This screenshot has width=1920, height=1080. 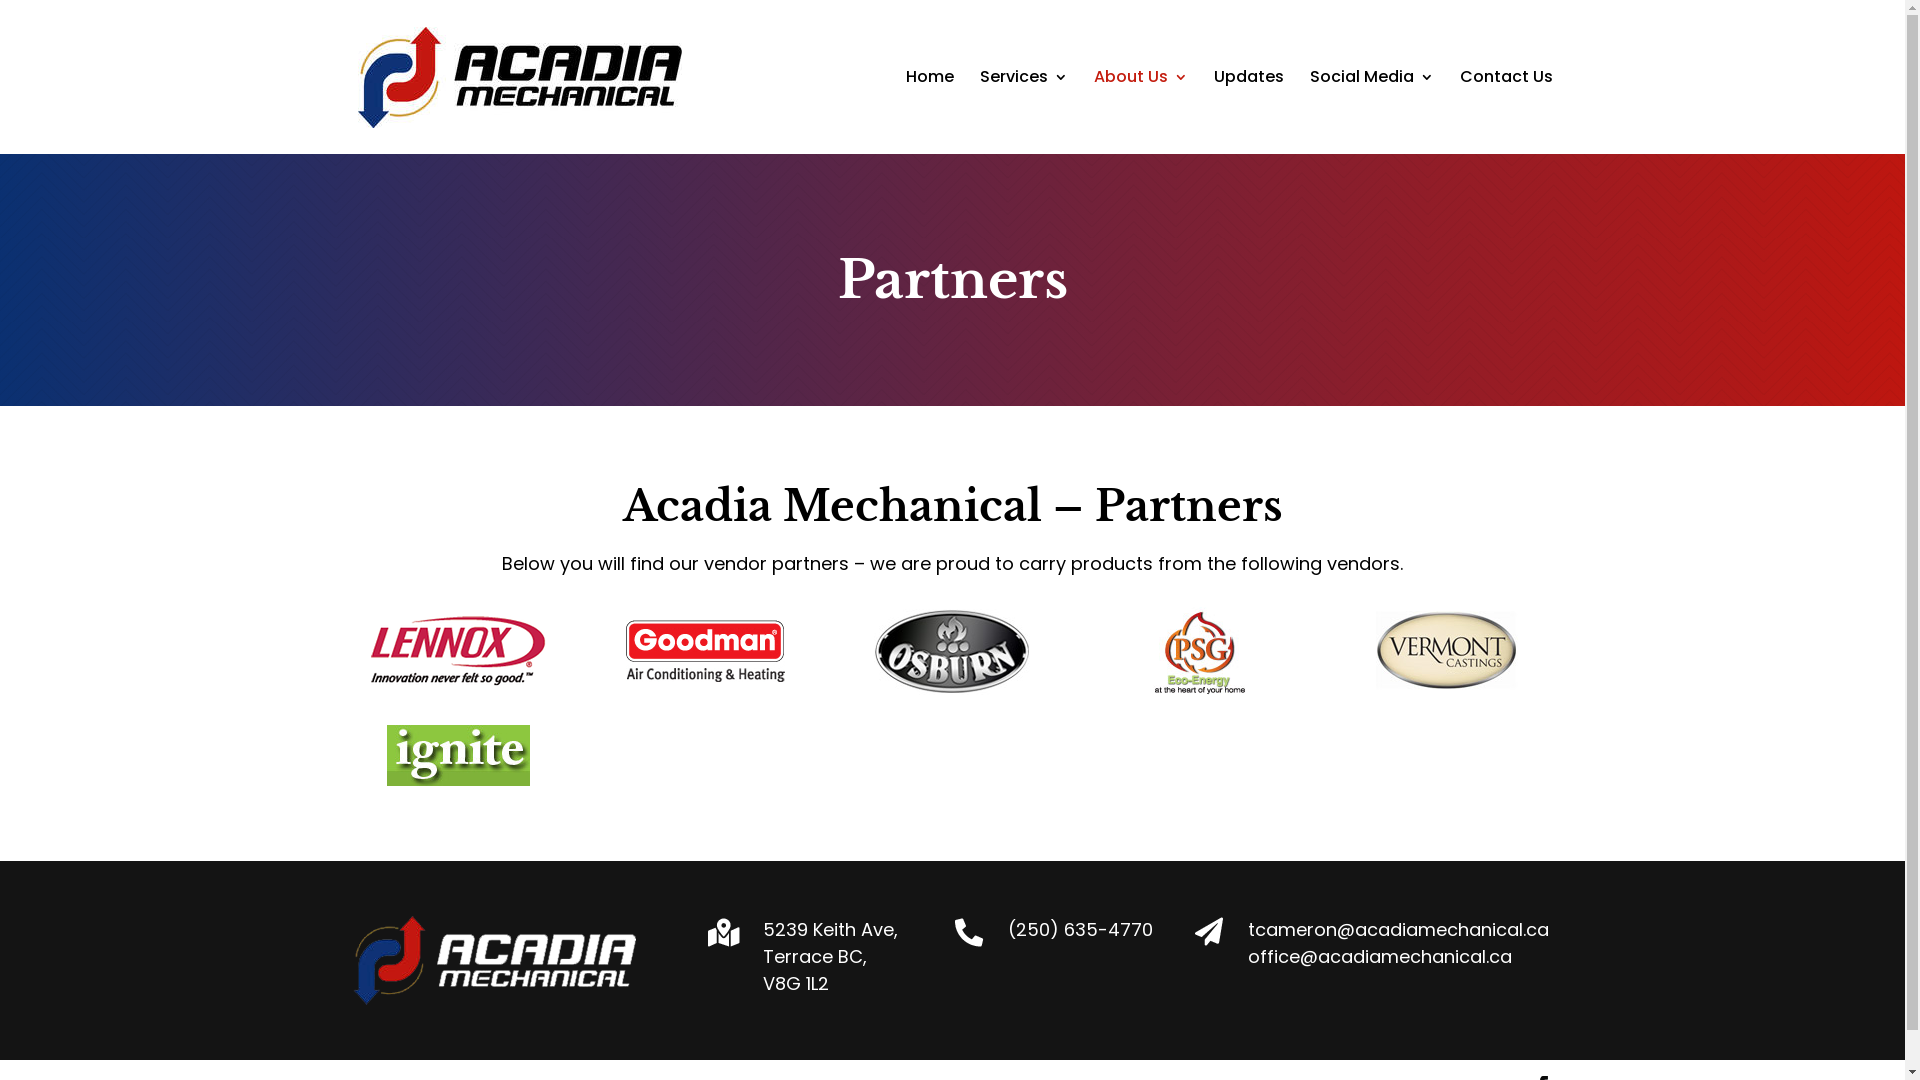 What do you see at coordinates (1372, 112) in the screenshot?
I see `Social Media` at bounding box center [1372, 112].